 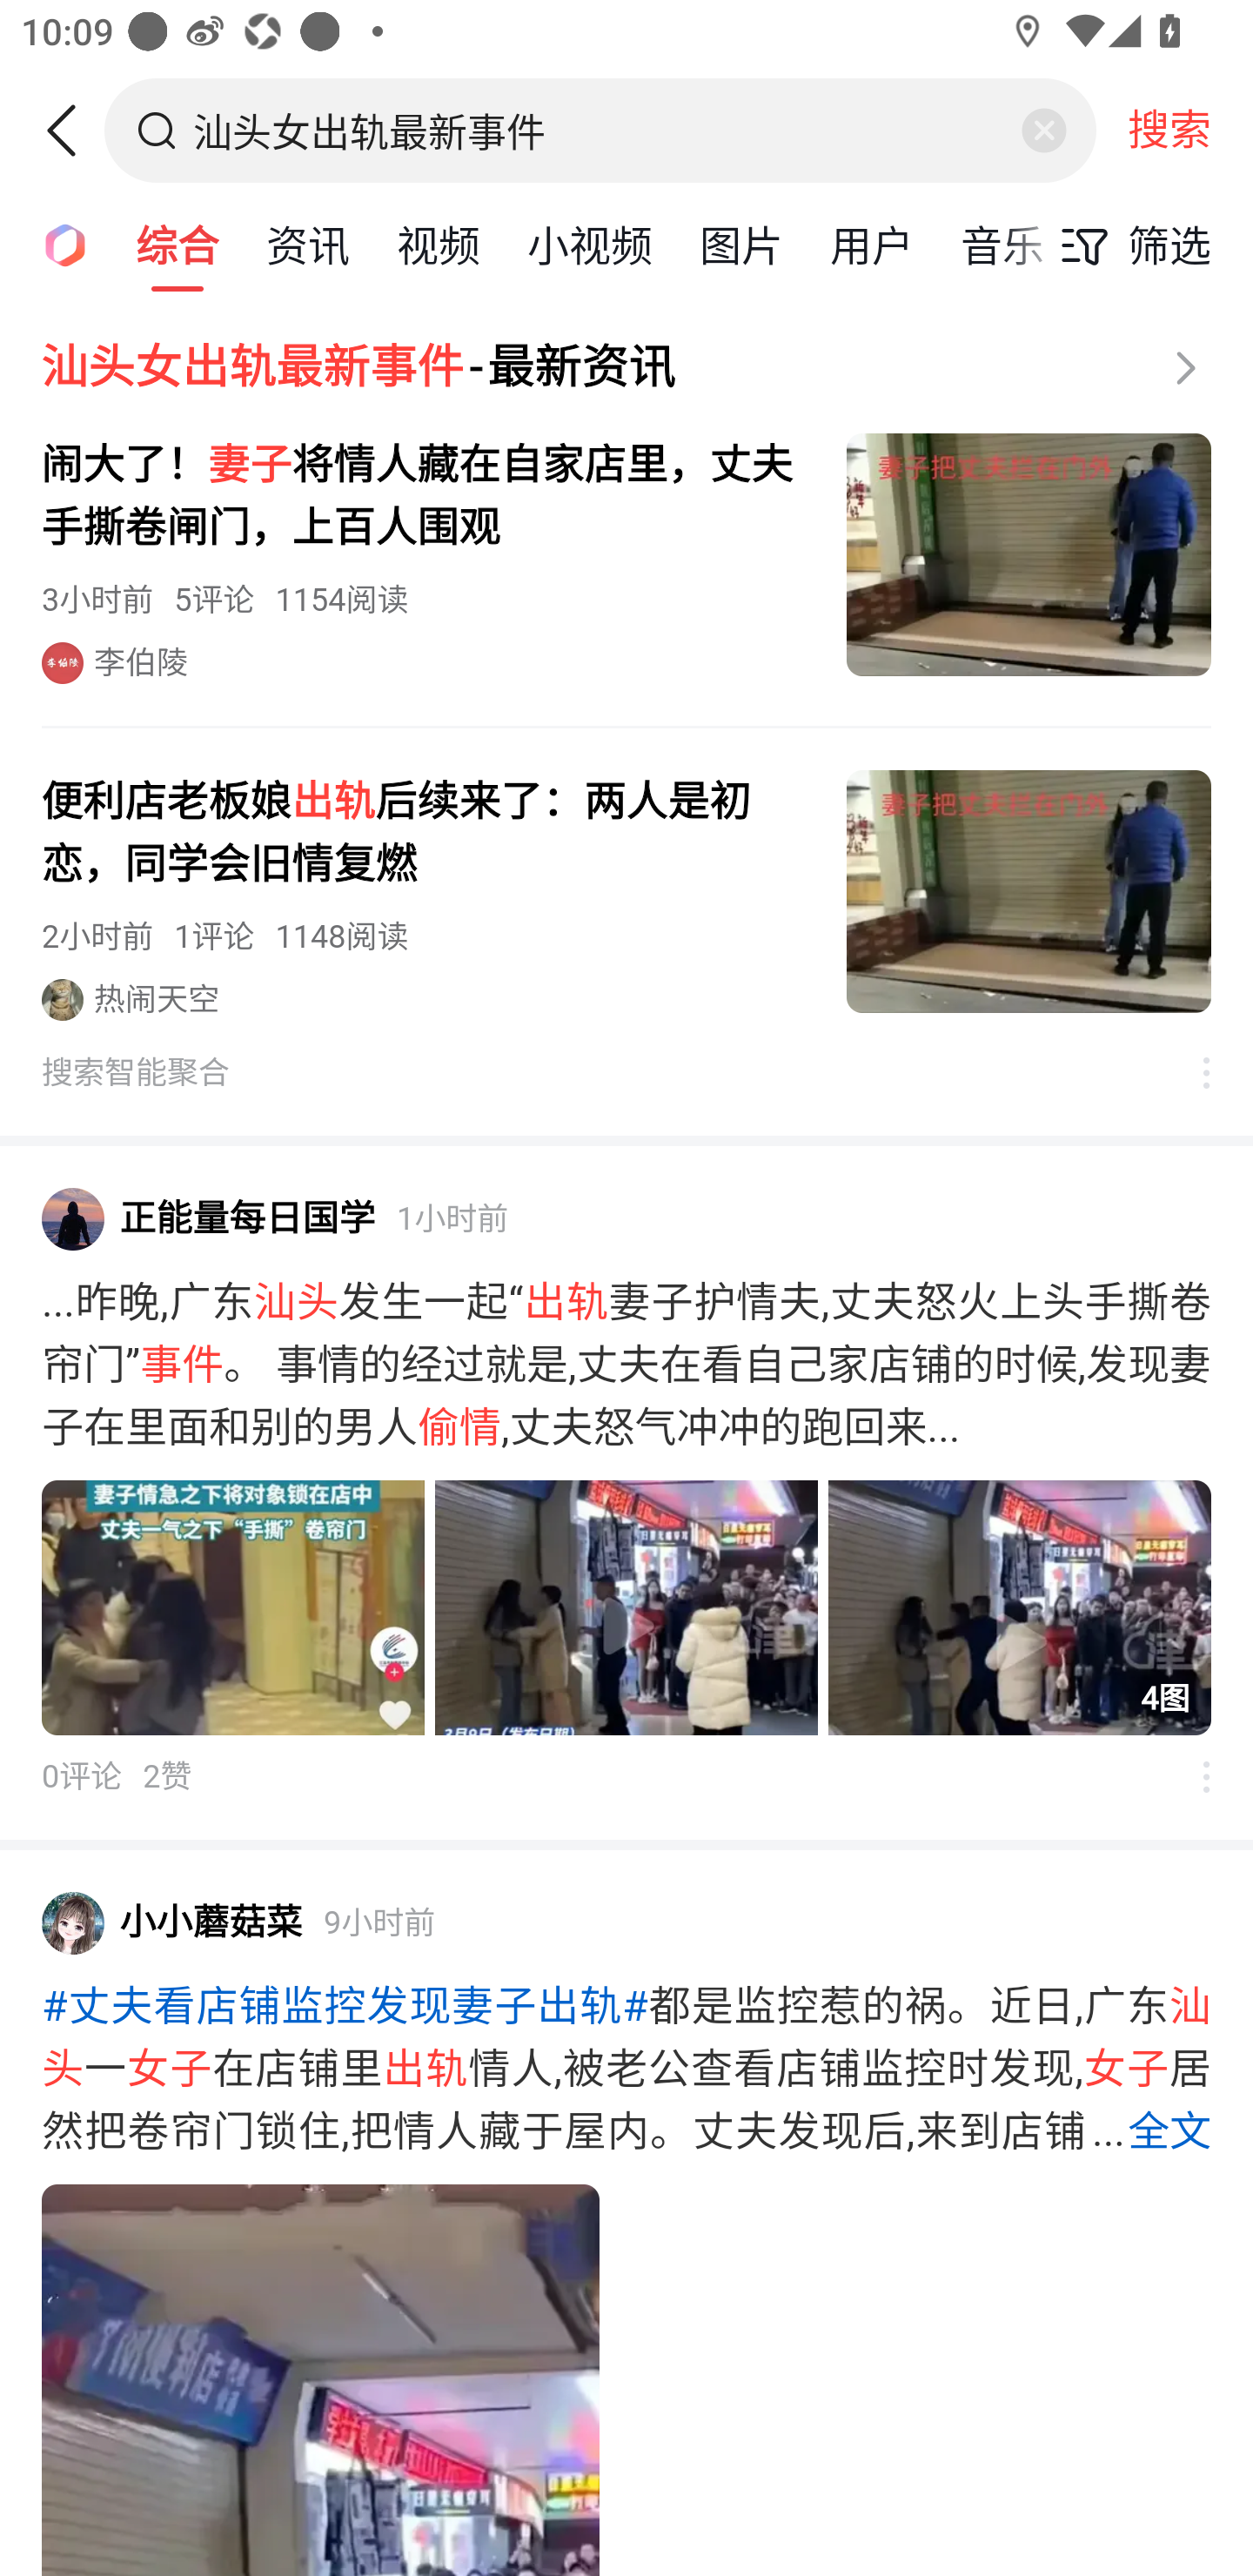 I want to click on 4图, so click(x=626, y=1608).